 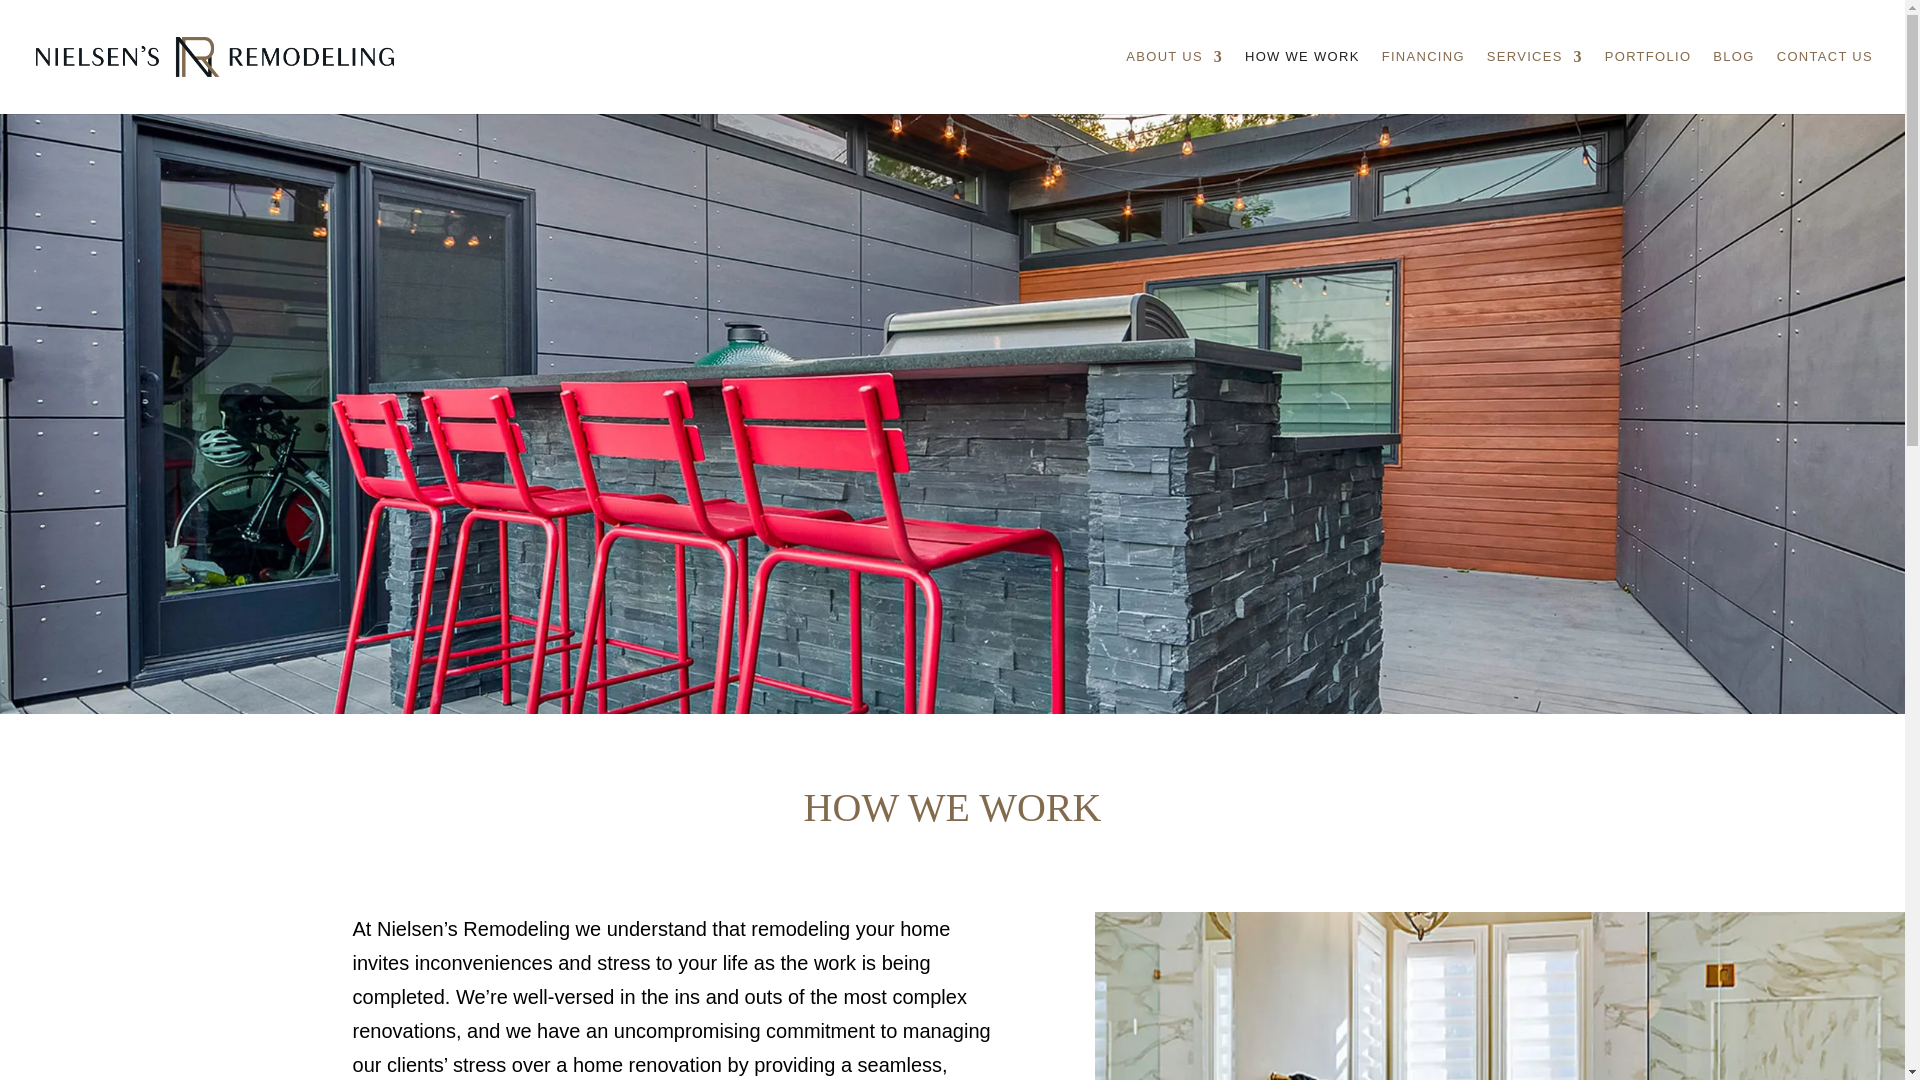 I want to click on CONTACT US, so click(x=1825, y=82).